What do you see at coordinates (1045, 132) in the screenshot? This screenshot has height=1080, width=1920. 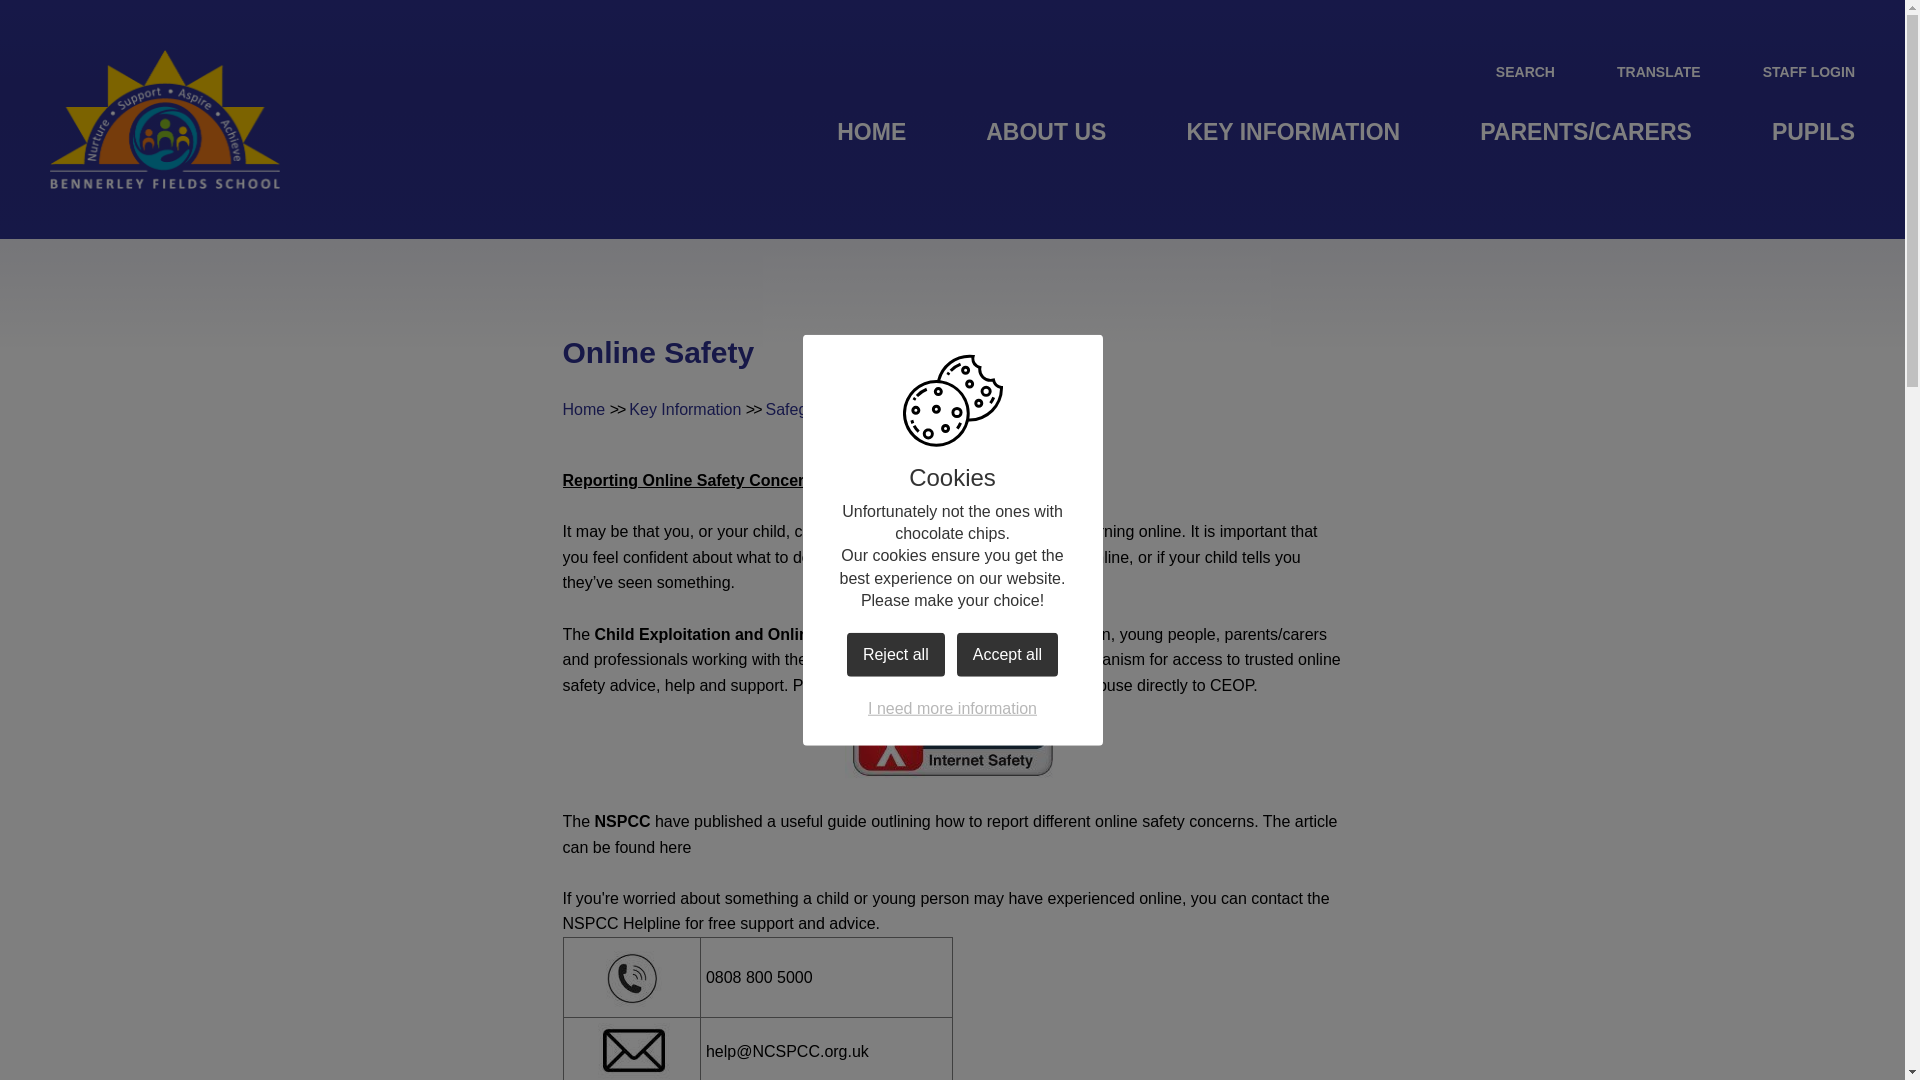 I see `ABOUT US` at bounding box center [1045, 132].